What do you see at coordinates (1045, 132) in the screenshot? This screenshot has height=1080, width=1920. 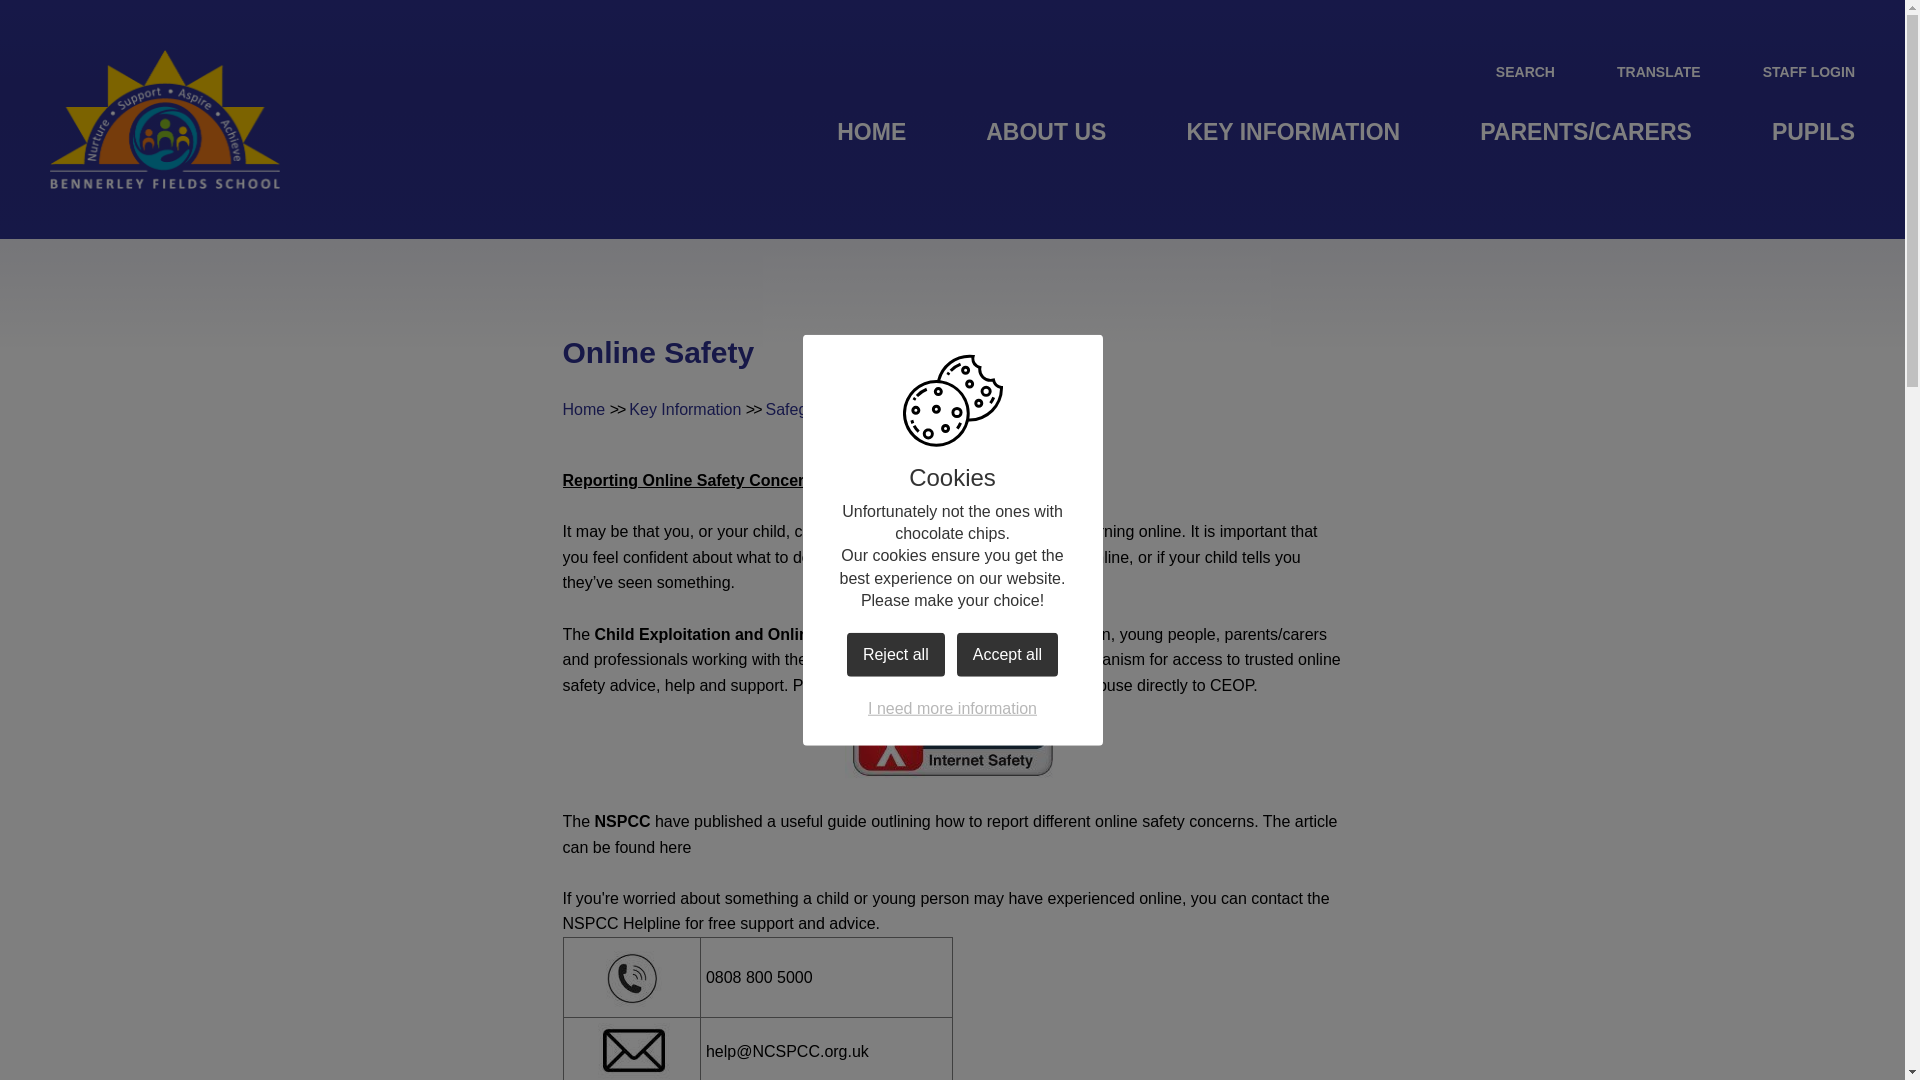 I see `ABOUT US` at bounding box center [1045, 132].